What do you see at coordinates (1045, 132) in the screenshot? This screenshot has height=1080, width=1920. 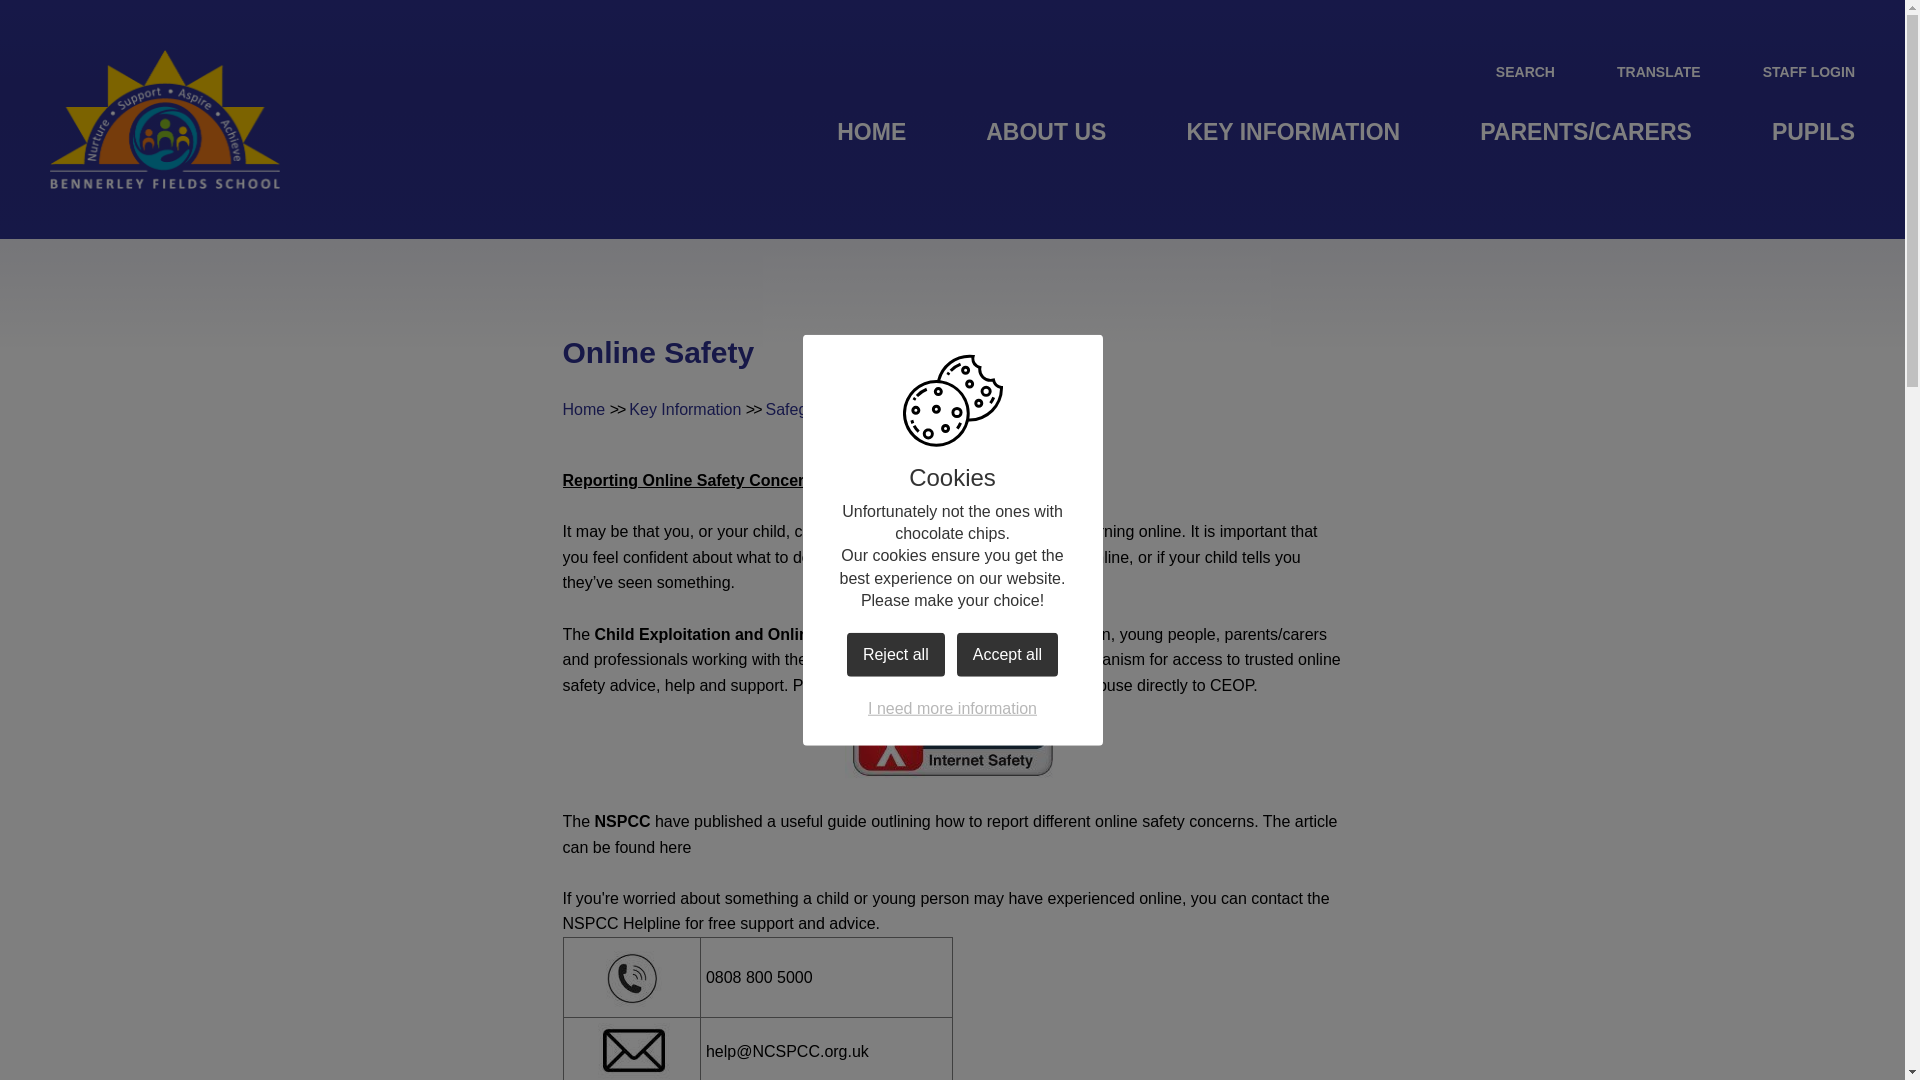 I see `ABOUT US` at bounding box center [1045, 132].